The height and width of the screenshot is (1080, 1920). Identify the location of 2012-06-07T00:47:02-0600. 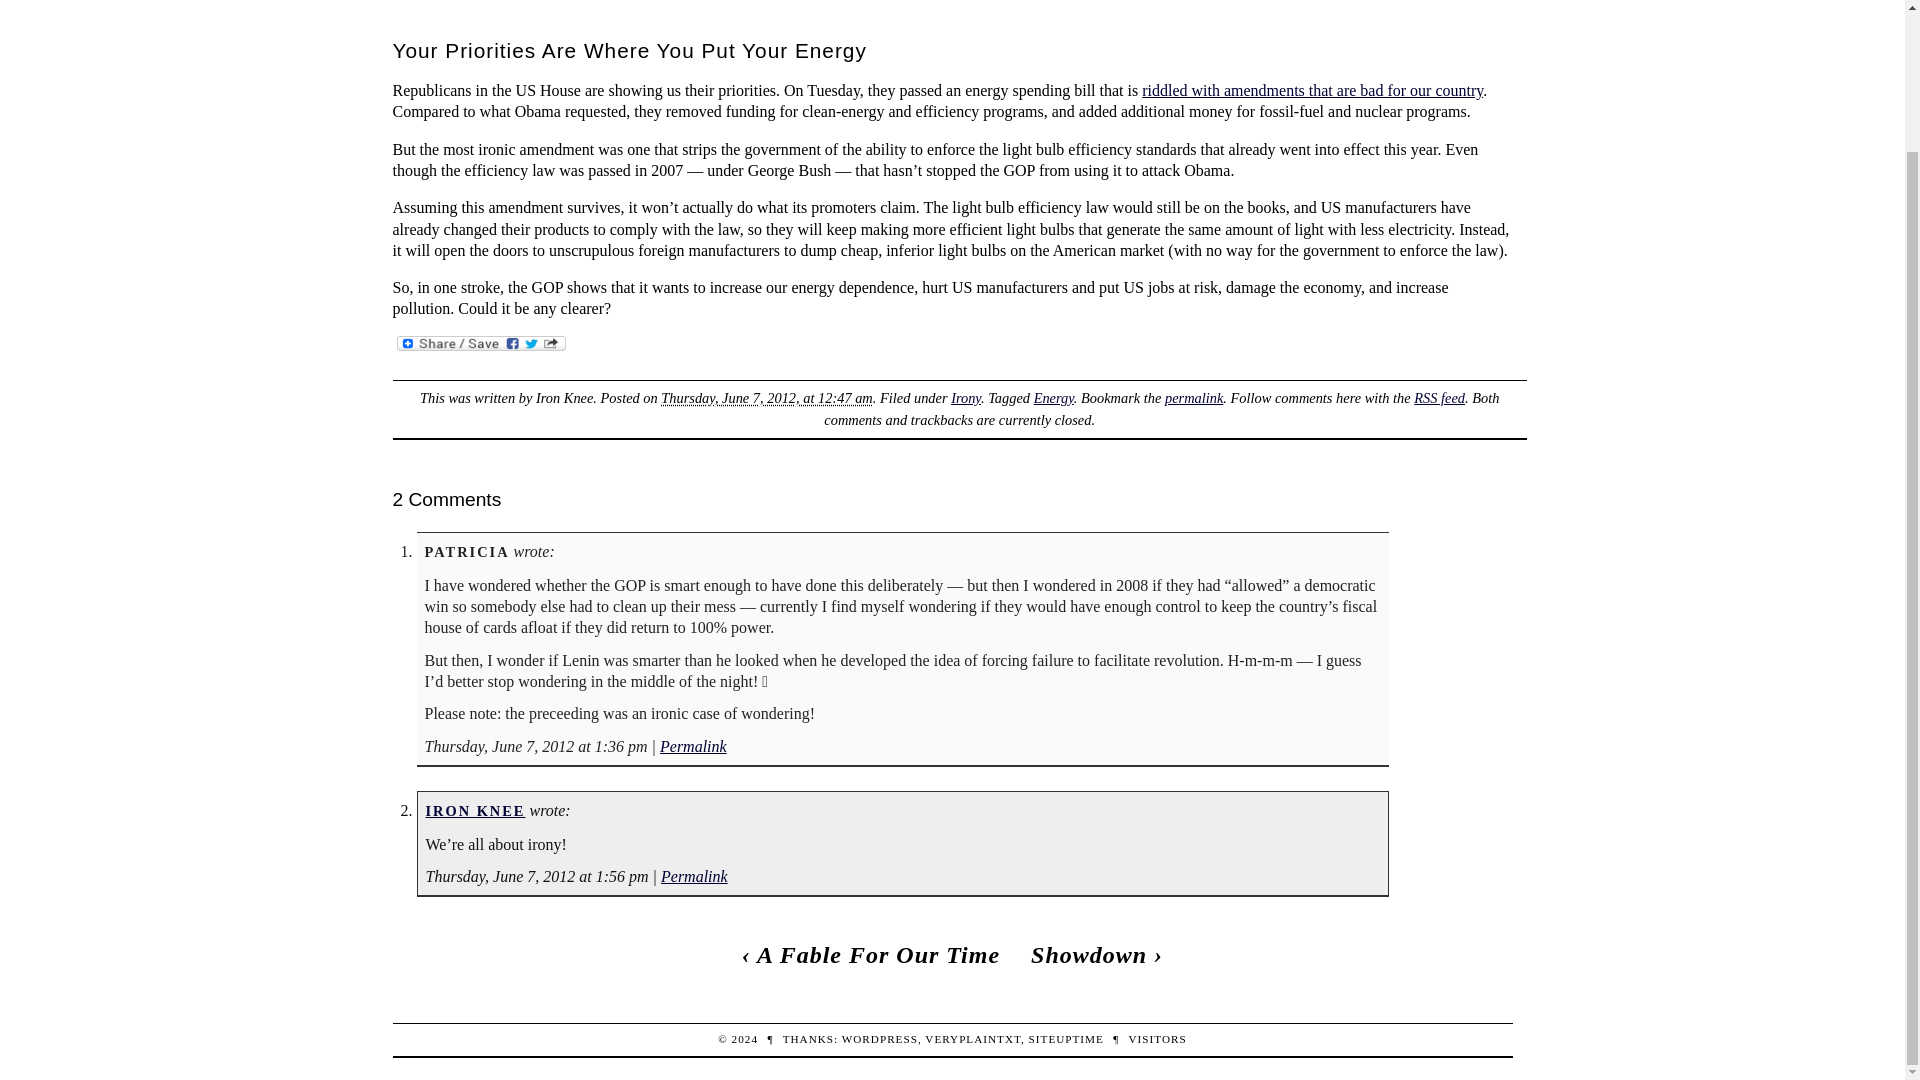
(766, 398).